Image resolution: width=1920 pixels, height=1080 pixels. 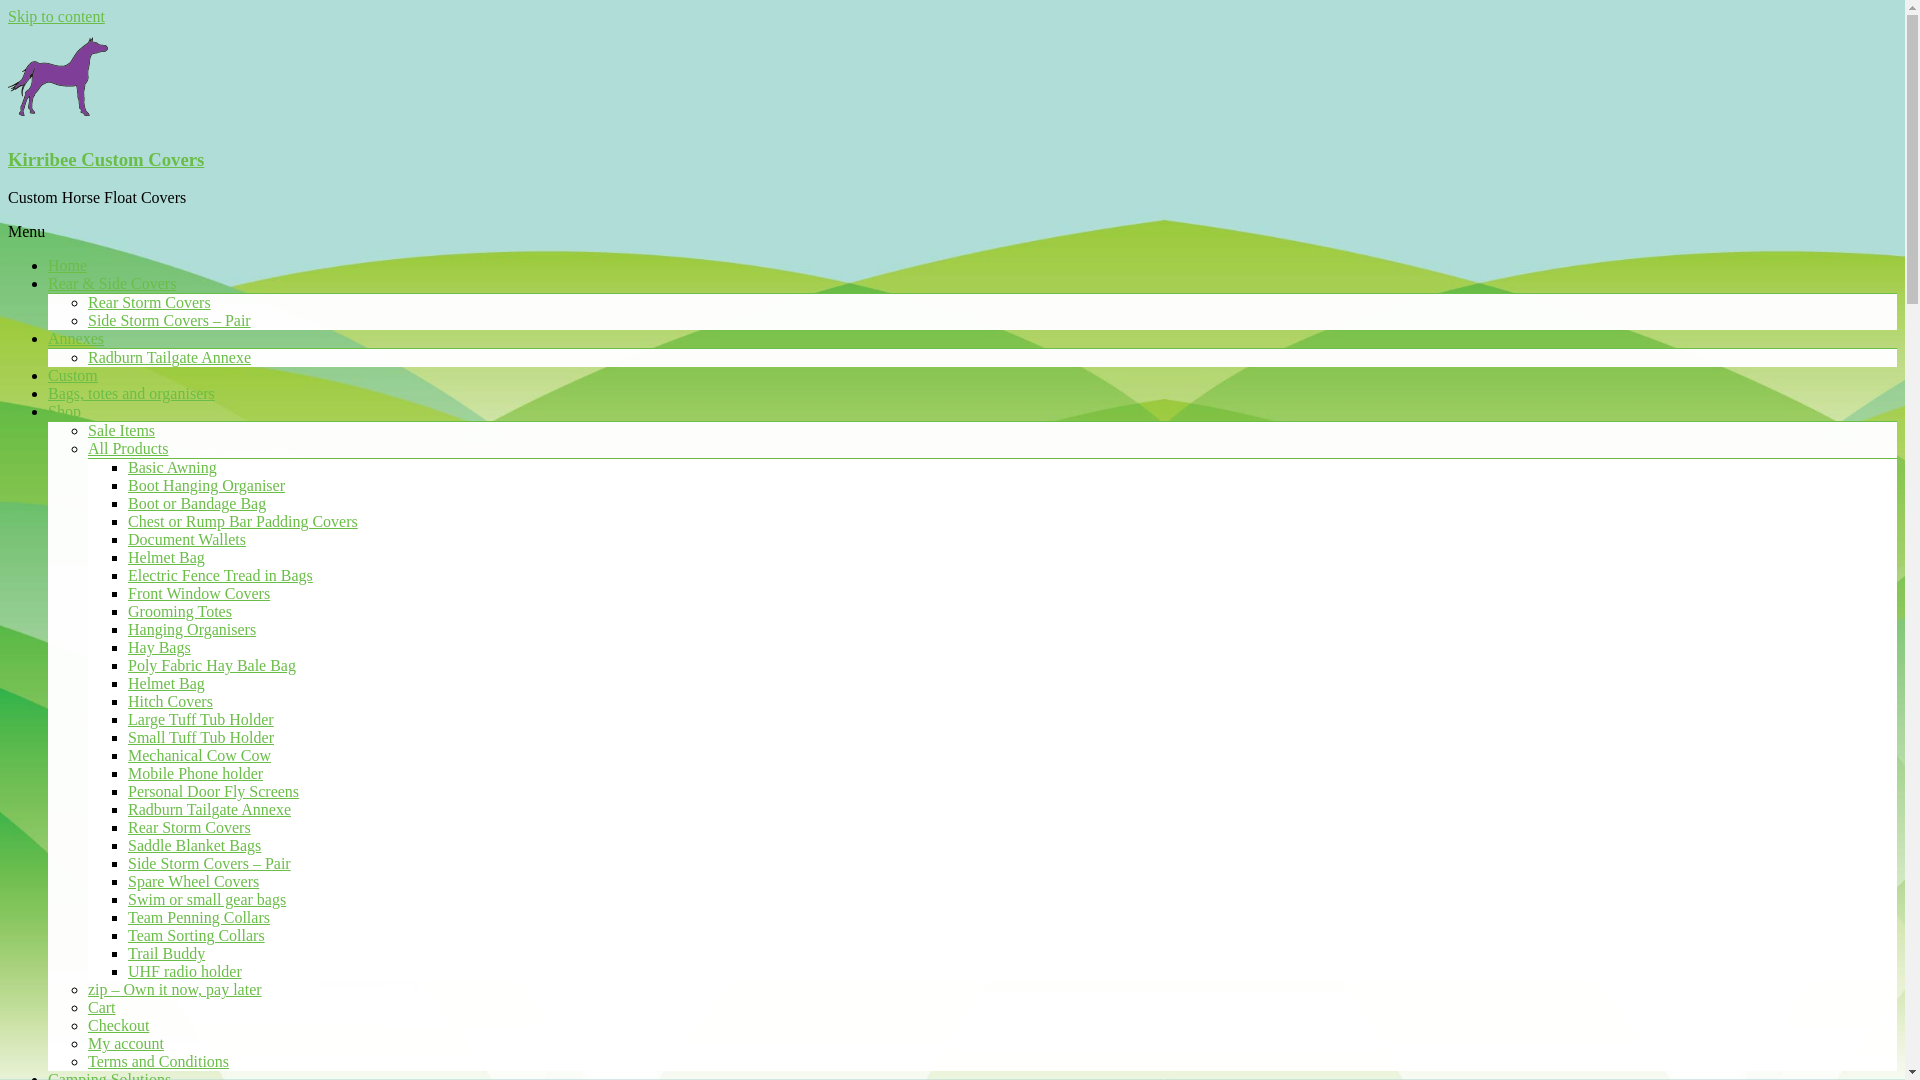 I want to click on My account, so click(x=126, y=1044).